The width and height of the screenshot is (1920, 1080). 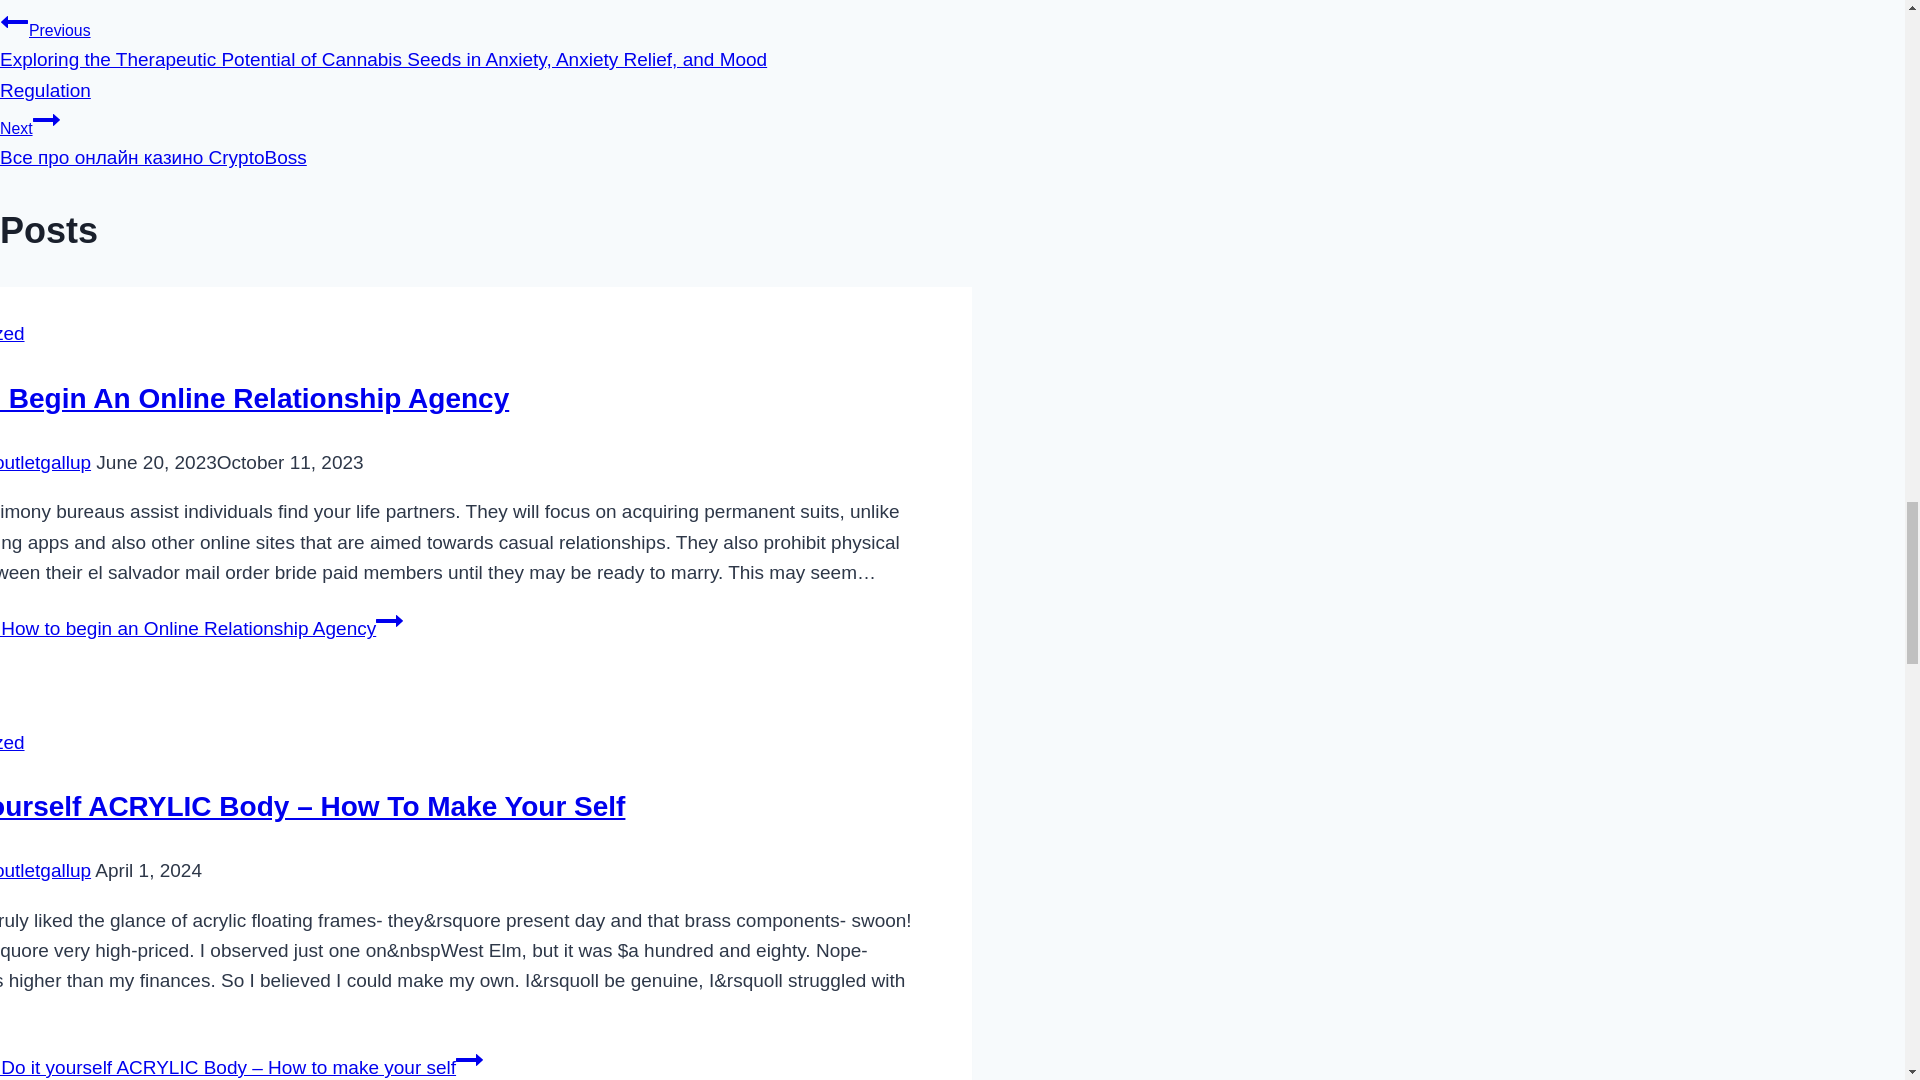 I want to click on Continue, so click(x=390, y=620).